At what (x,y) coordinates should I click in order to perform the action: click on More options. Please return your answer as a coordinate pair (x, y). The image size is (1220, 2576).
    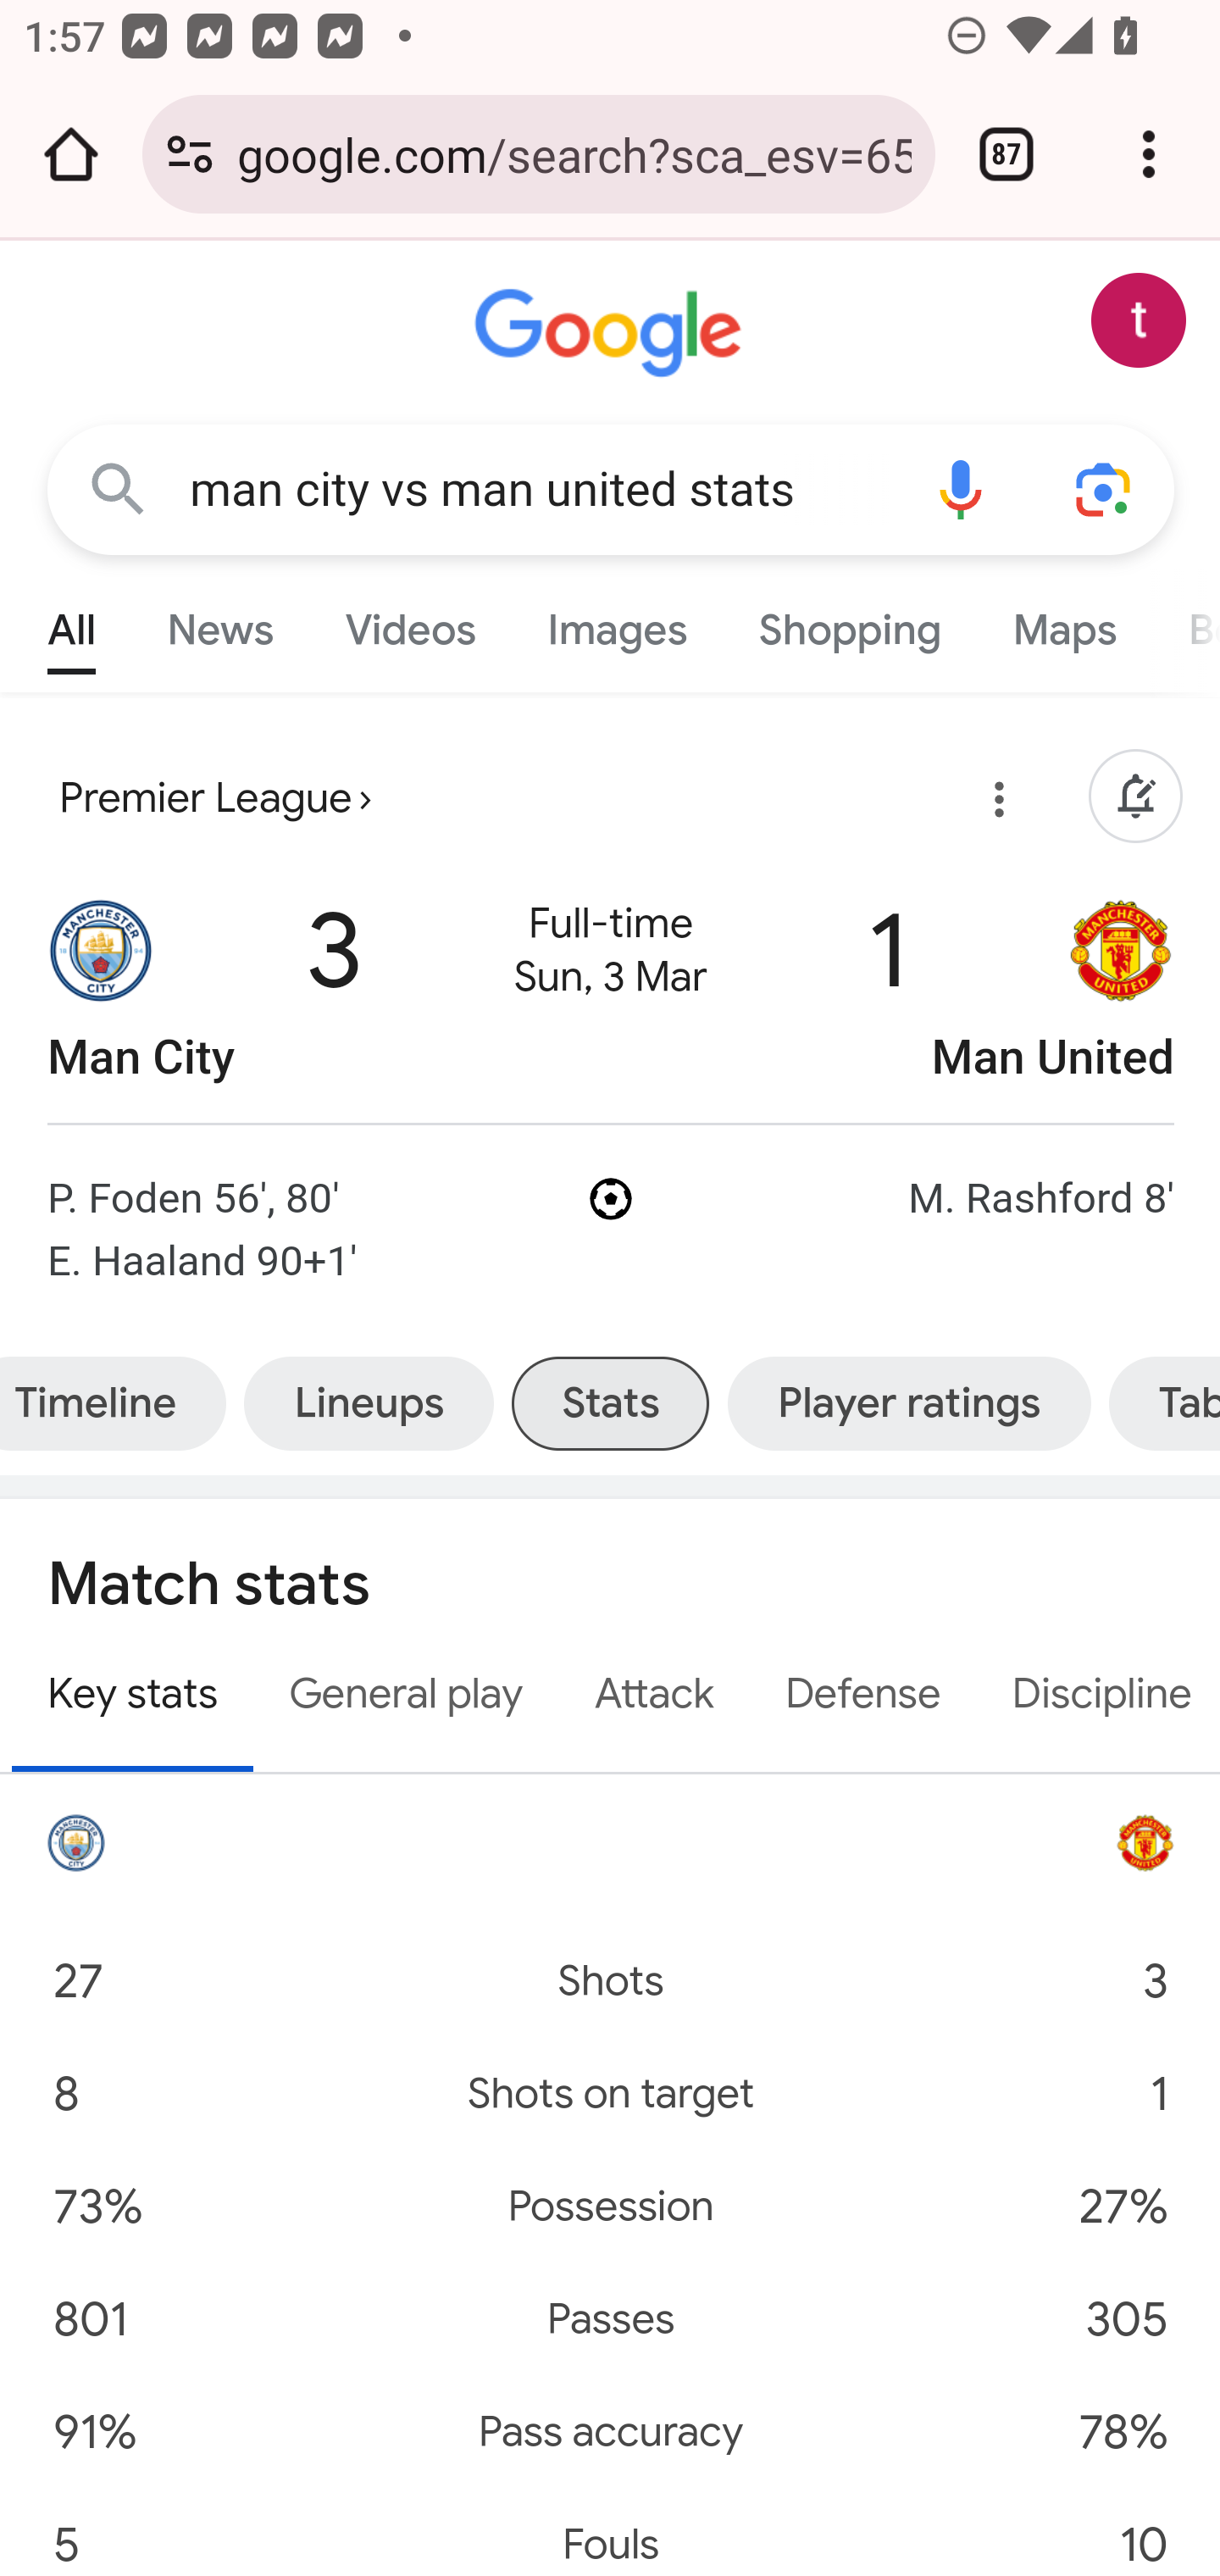
    Looking at the image, I should click on (994, 805).